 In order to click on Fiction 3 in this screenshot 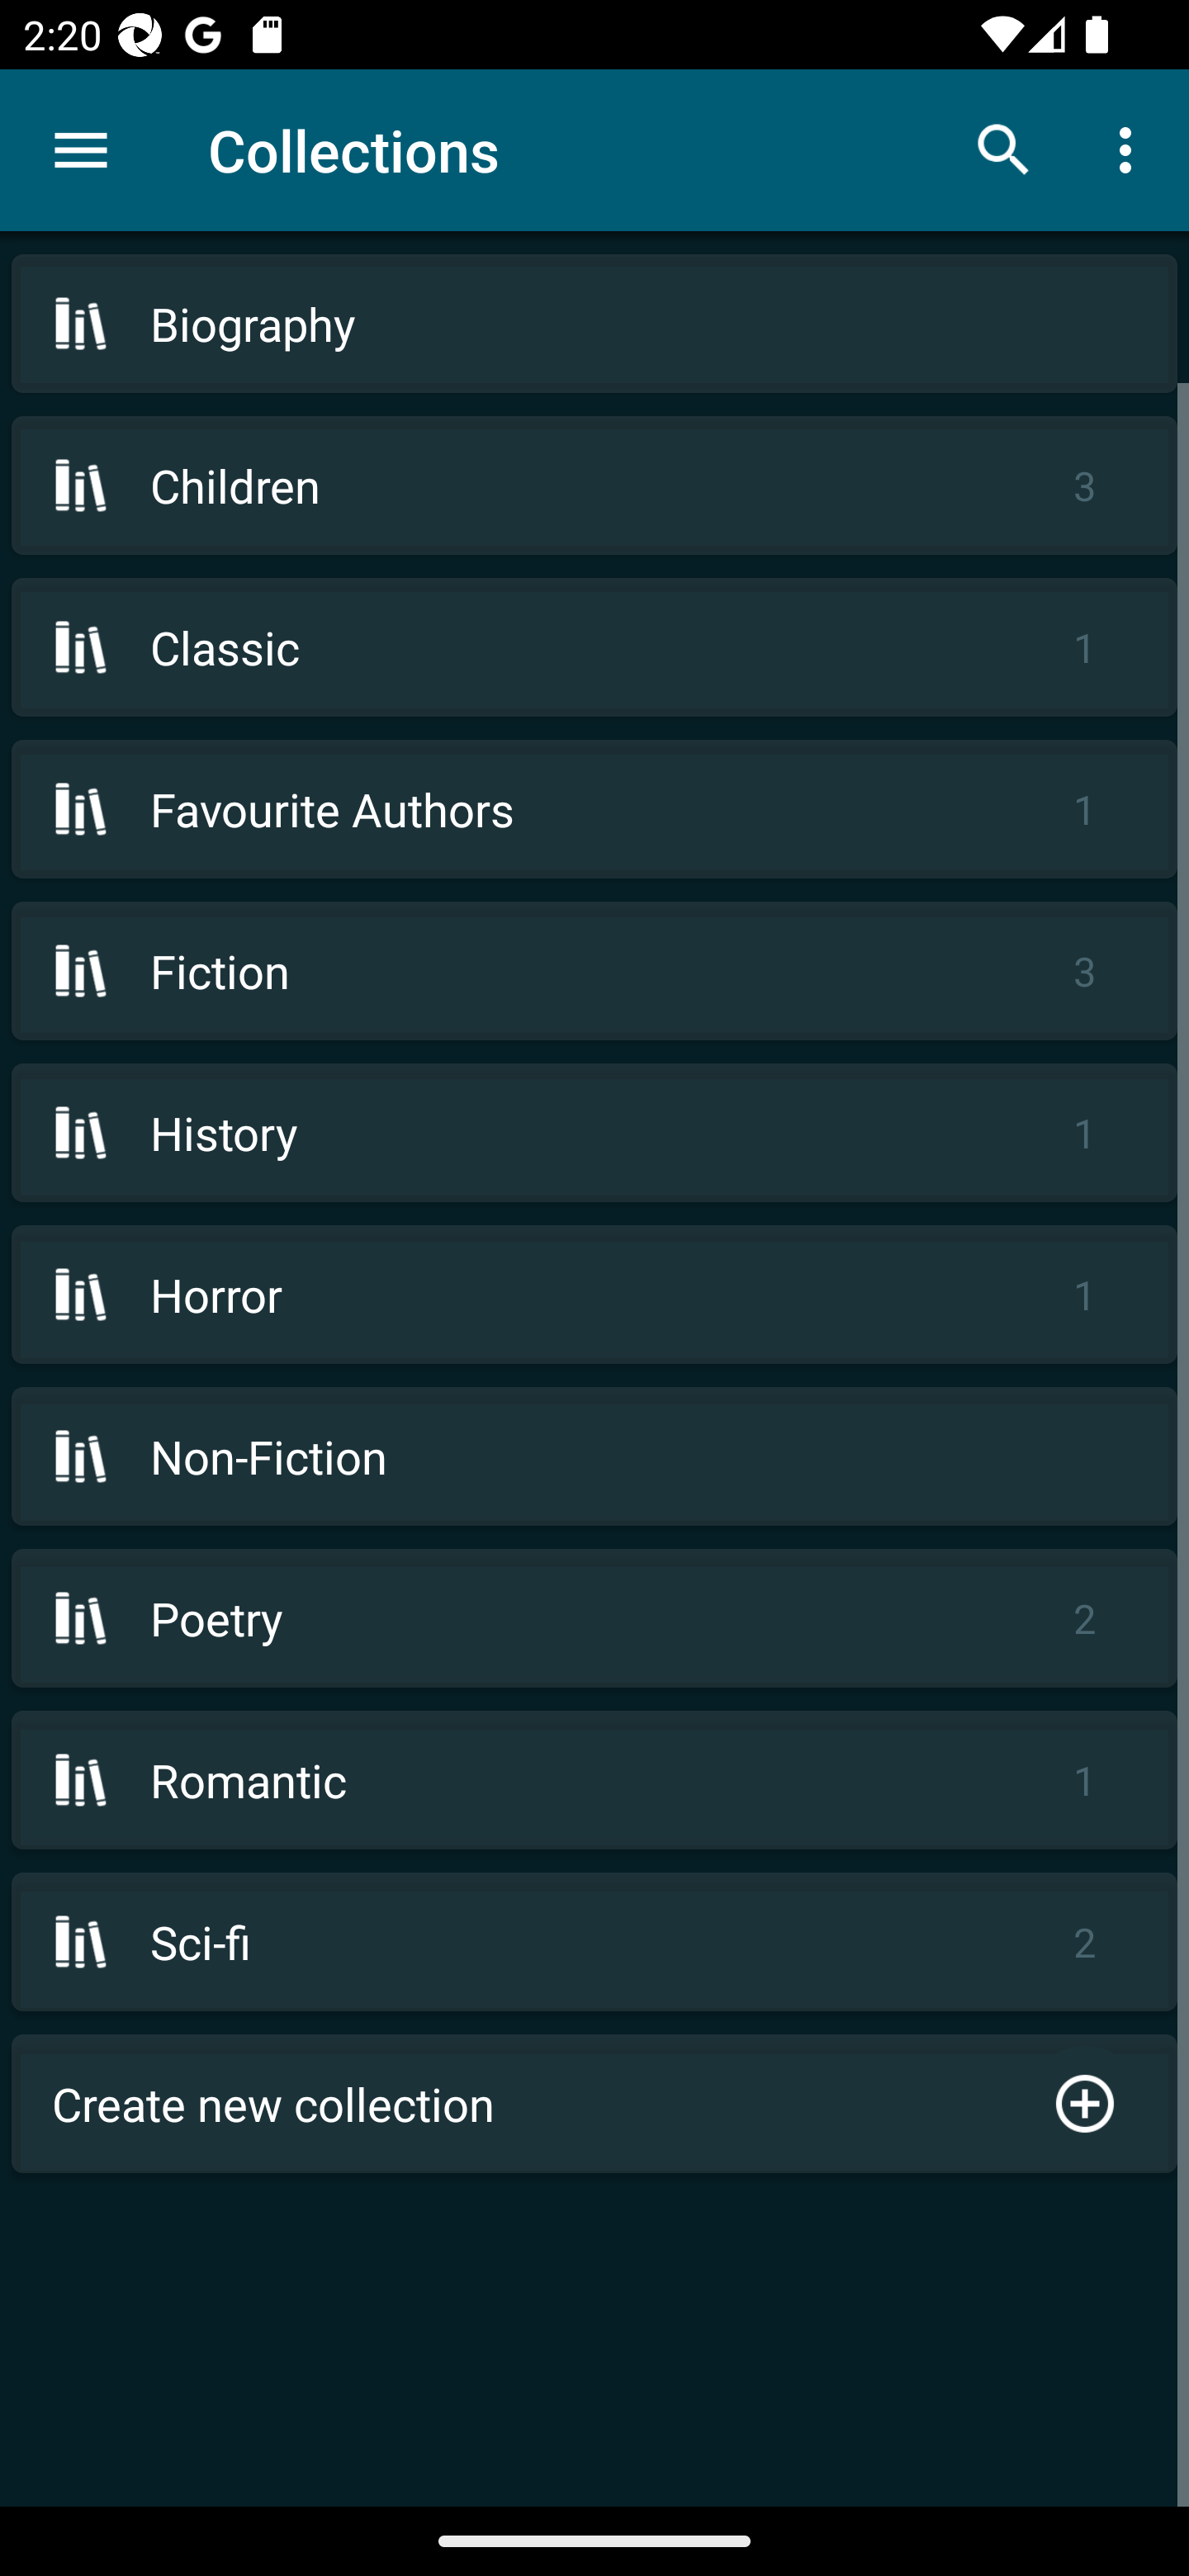, I will do `click(594, 971)`.